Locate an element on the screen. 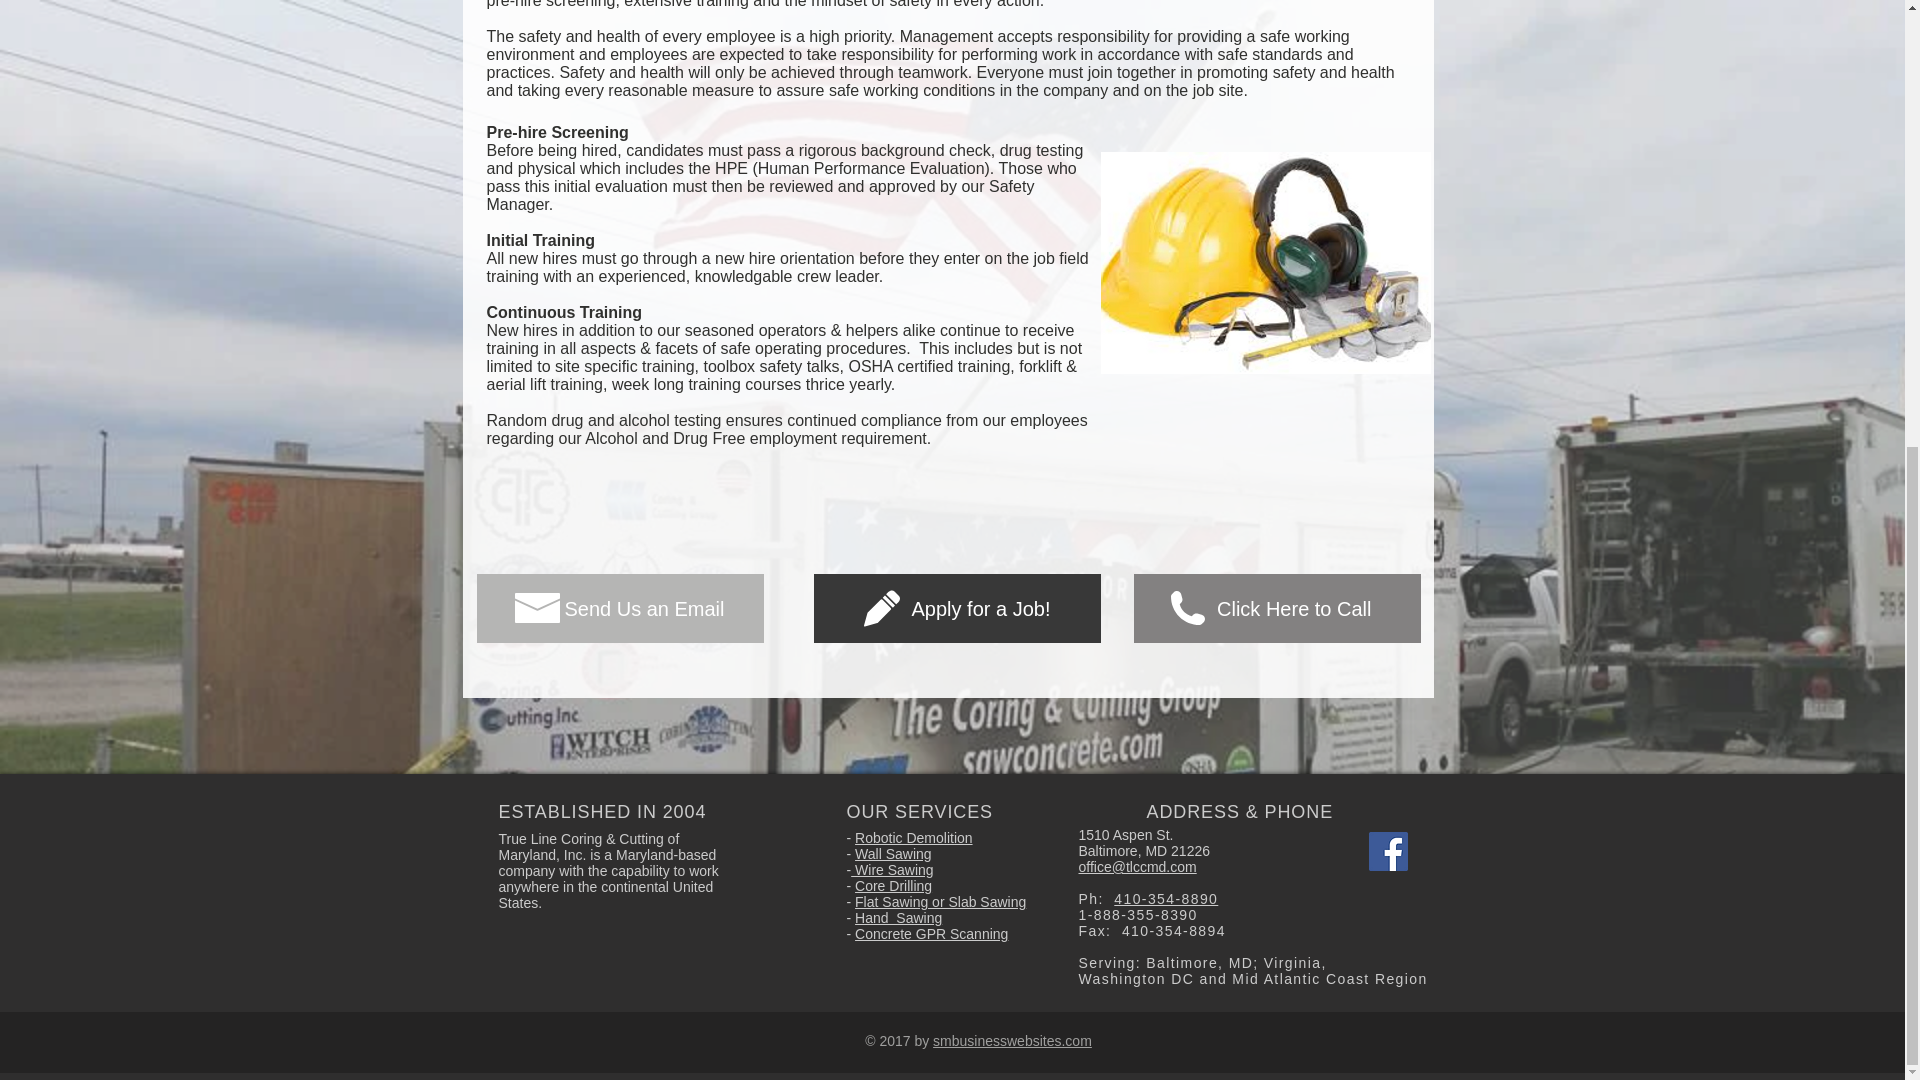 This screenshot has height=1080, width=1920. Robotic Demolition is located at coordinates (914, 838).